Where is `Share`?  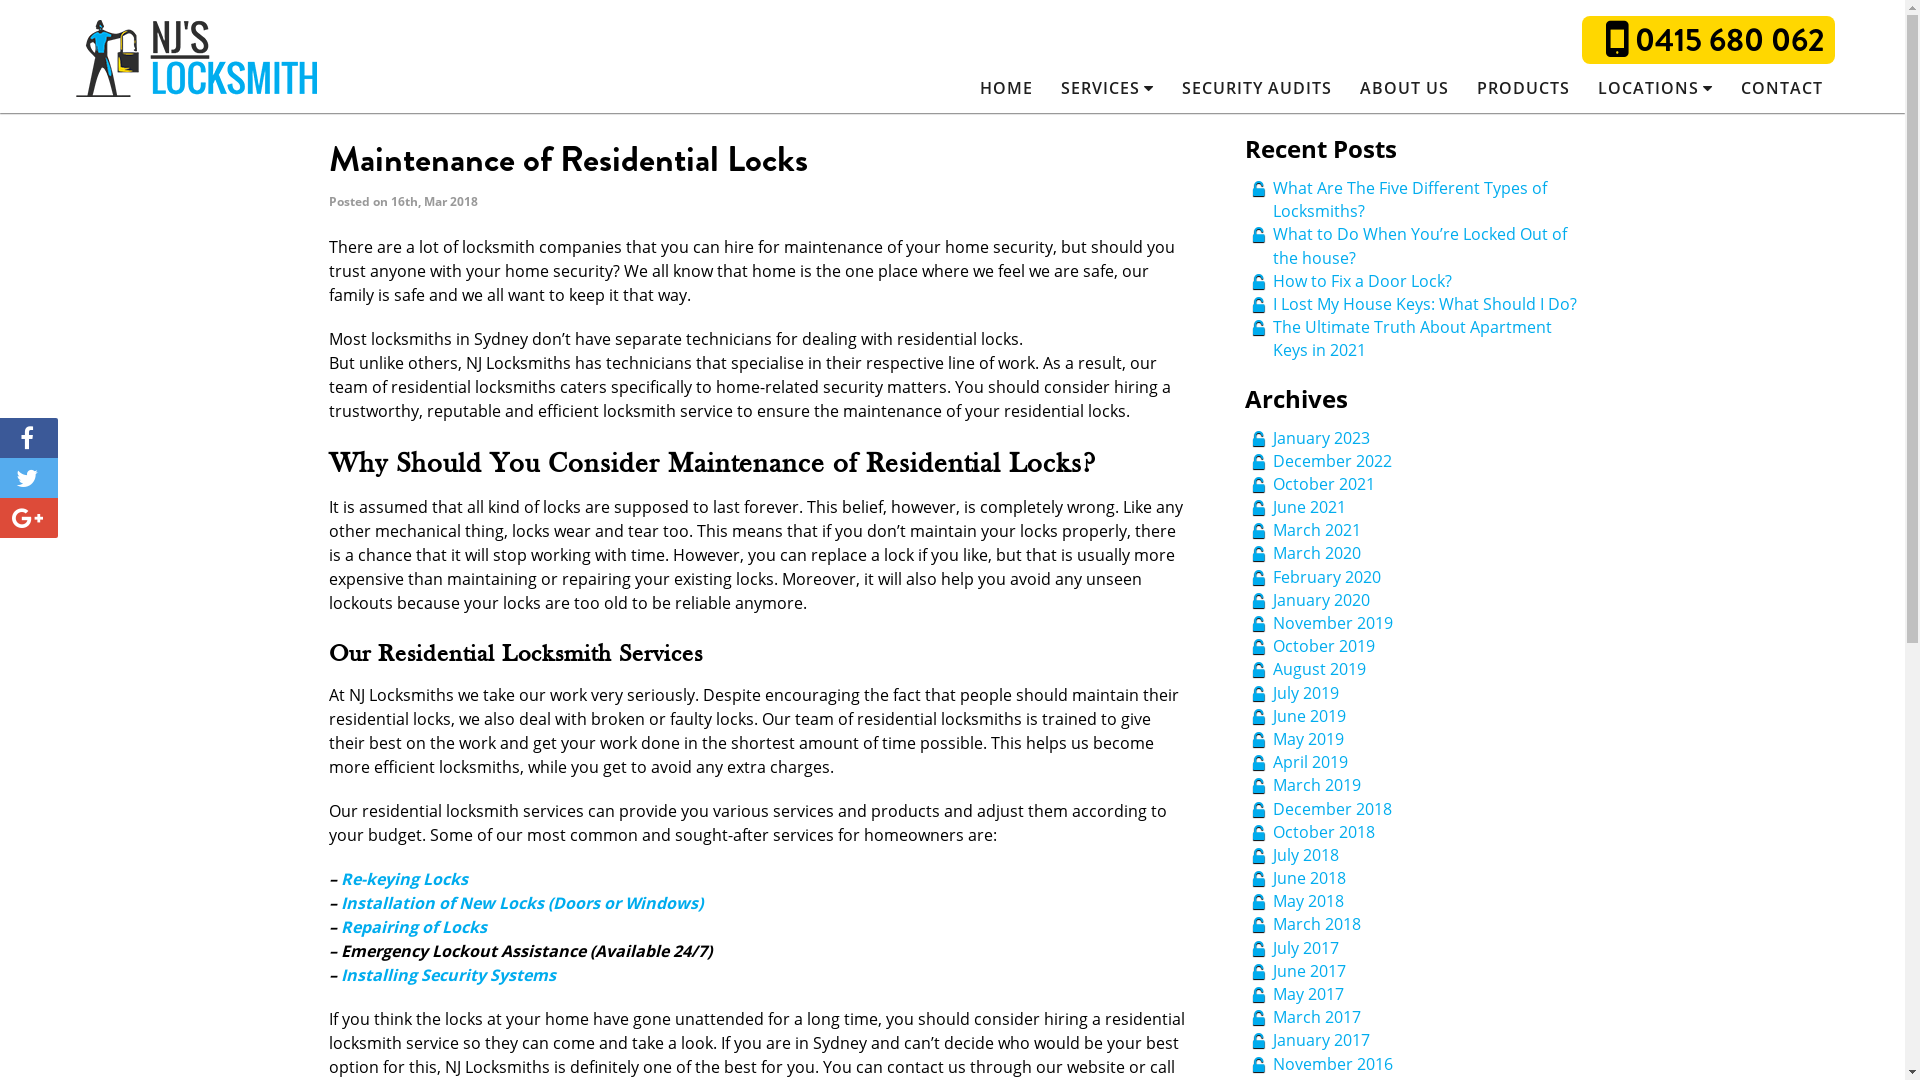 Share is located at coordinates (29, 518).